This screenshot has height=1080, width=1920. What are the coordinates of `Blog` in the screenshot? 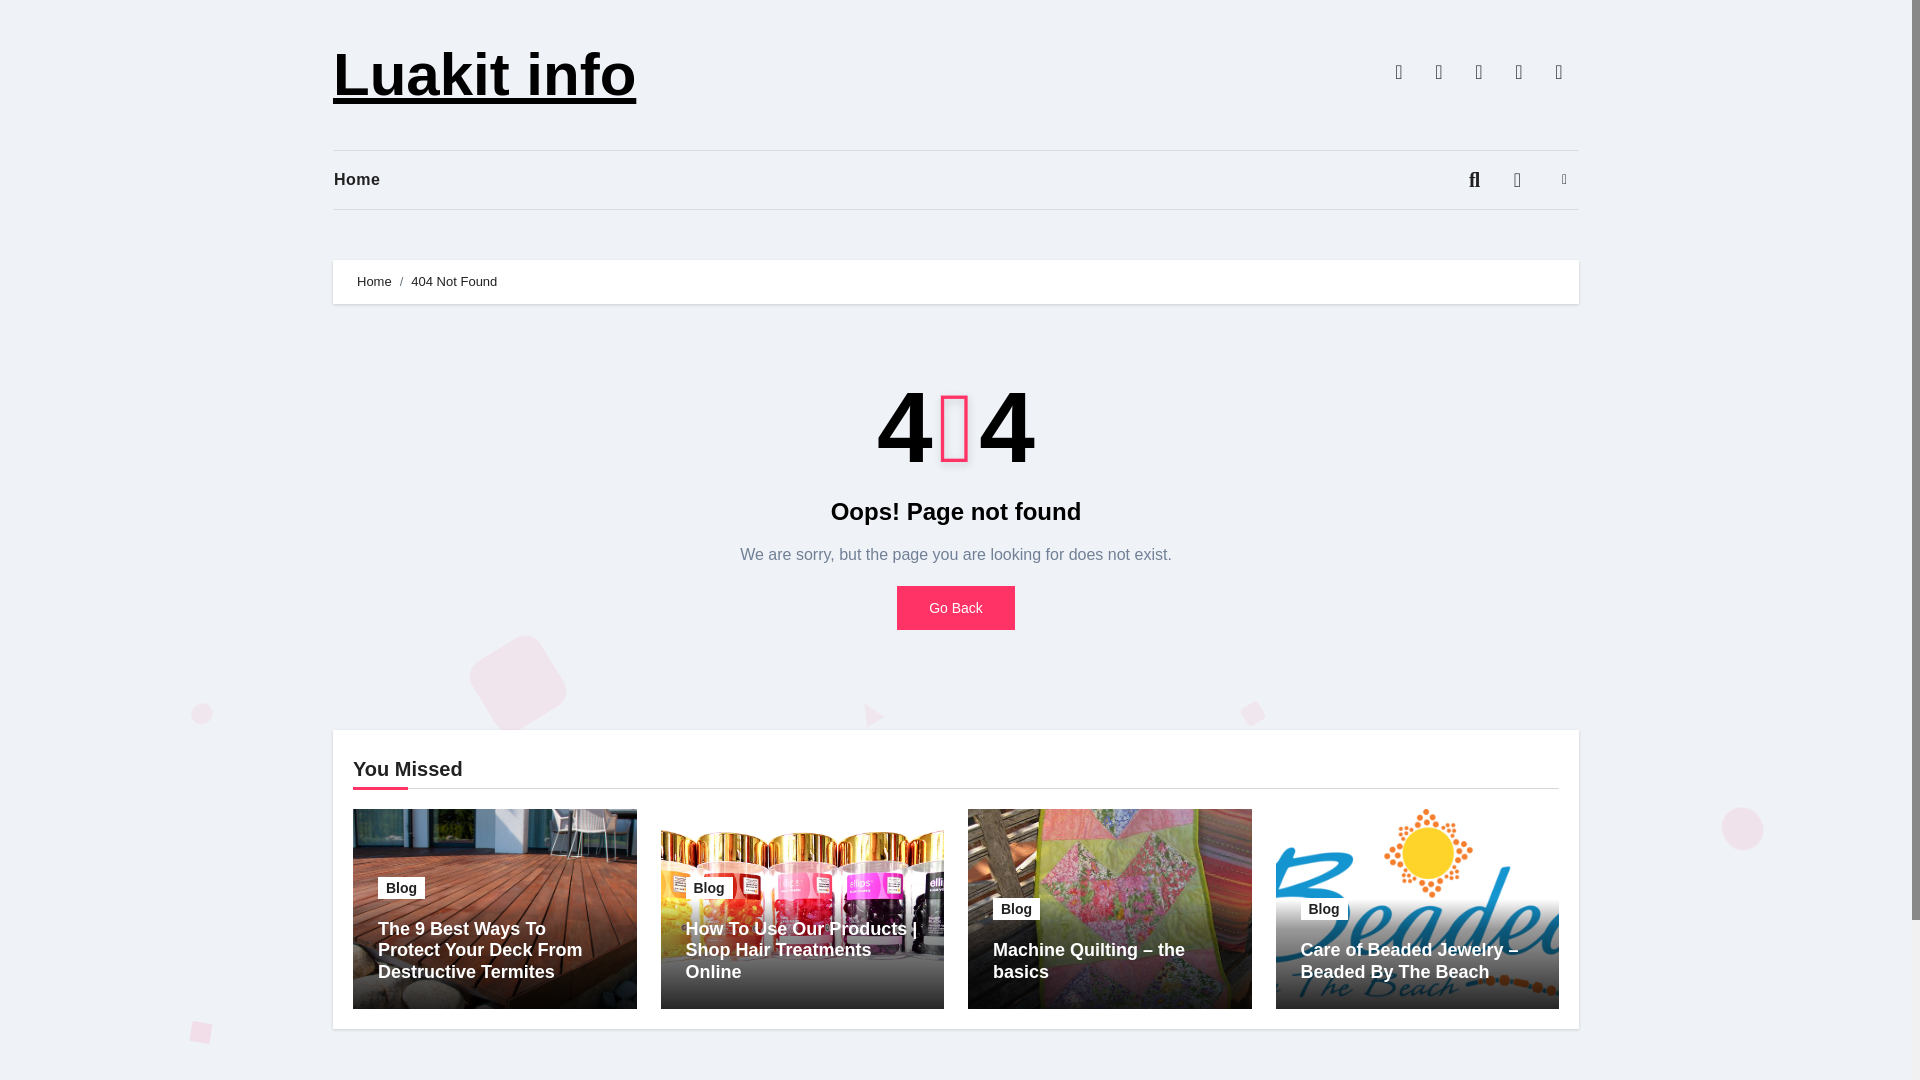 It's located at (1016, 908).